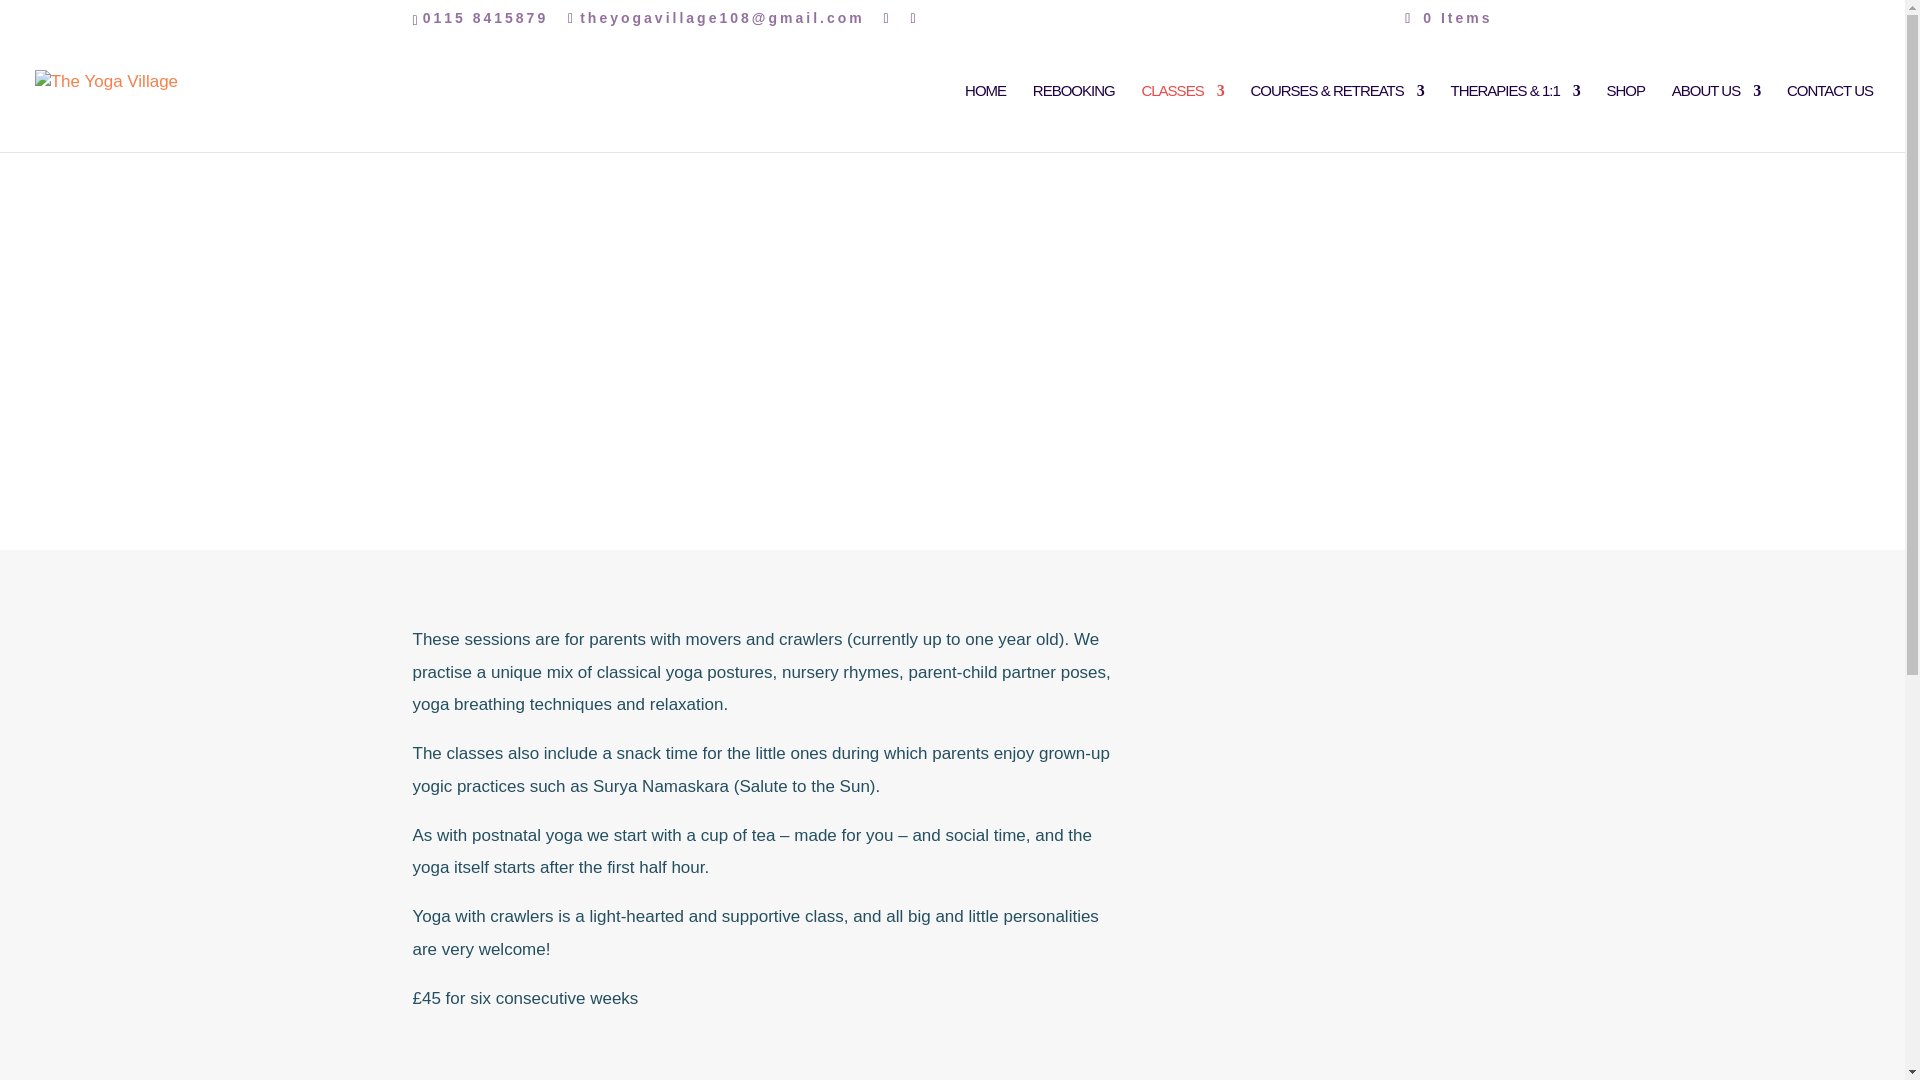 This screenshot has height=1080, width=1920. I want to click on 0 Items, so click(1448, 17).